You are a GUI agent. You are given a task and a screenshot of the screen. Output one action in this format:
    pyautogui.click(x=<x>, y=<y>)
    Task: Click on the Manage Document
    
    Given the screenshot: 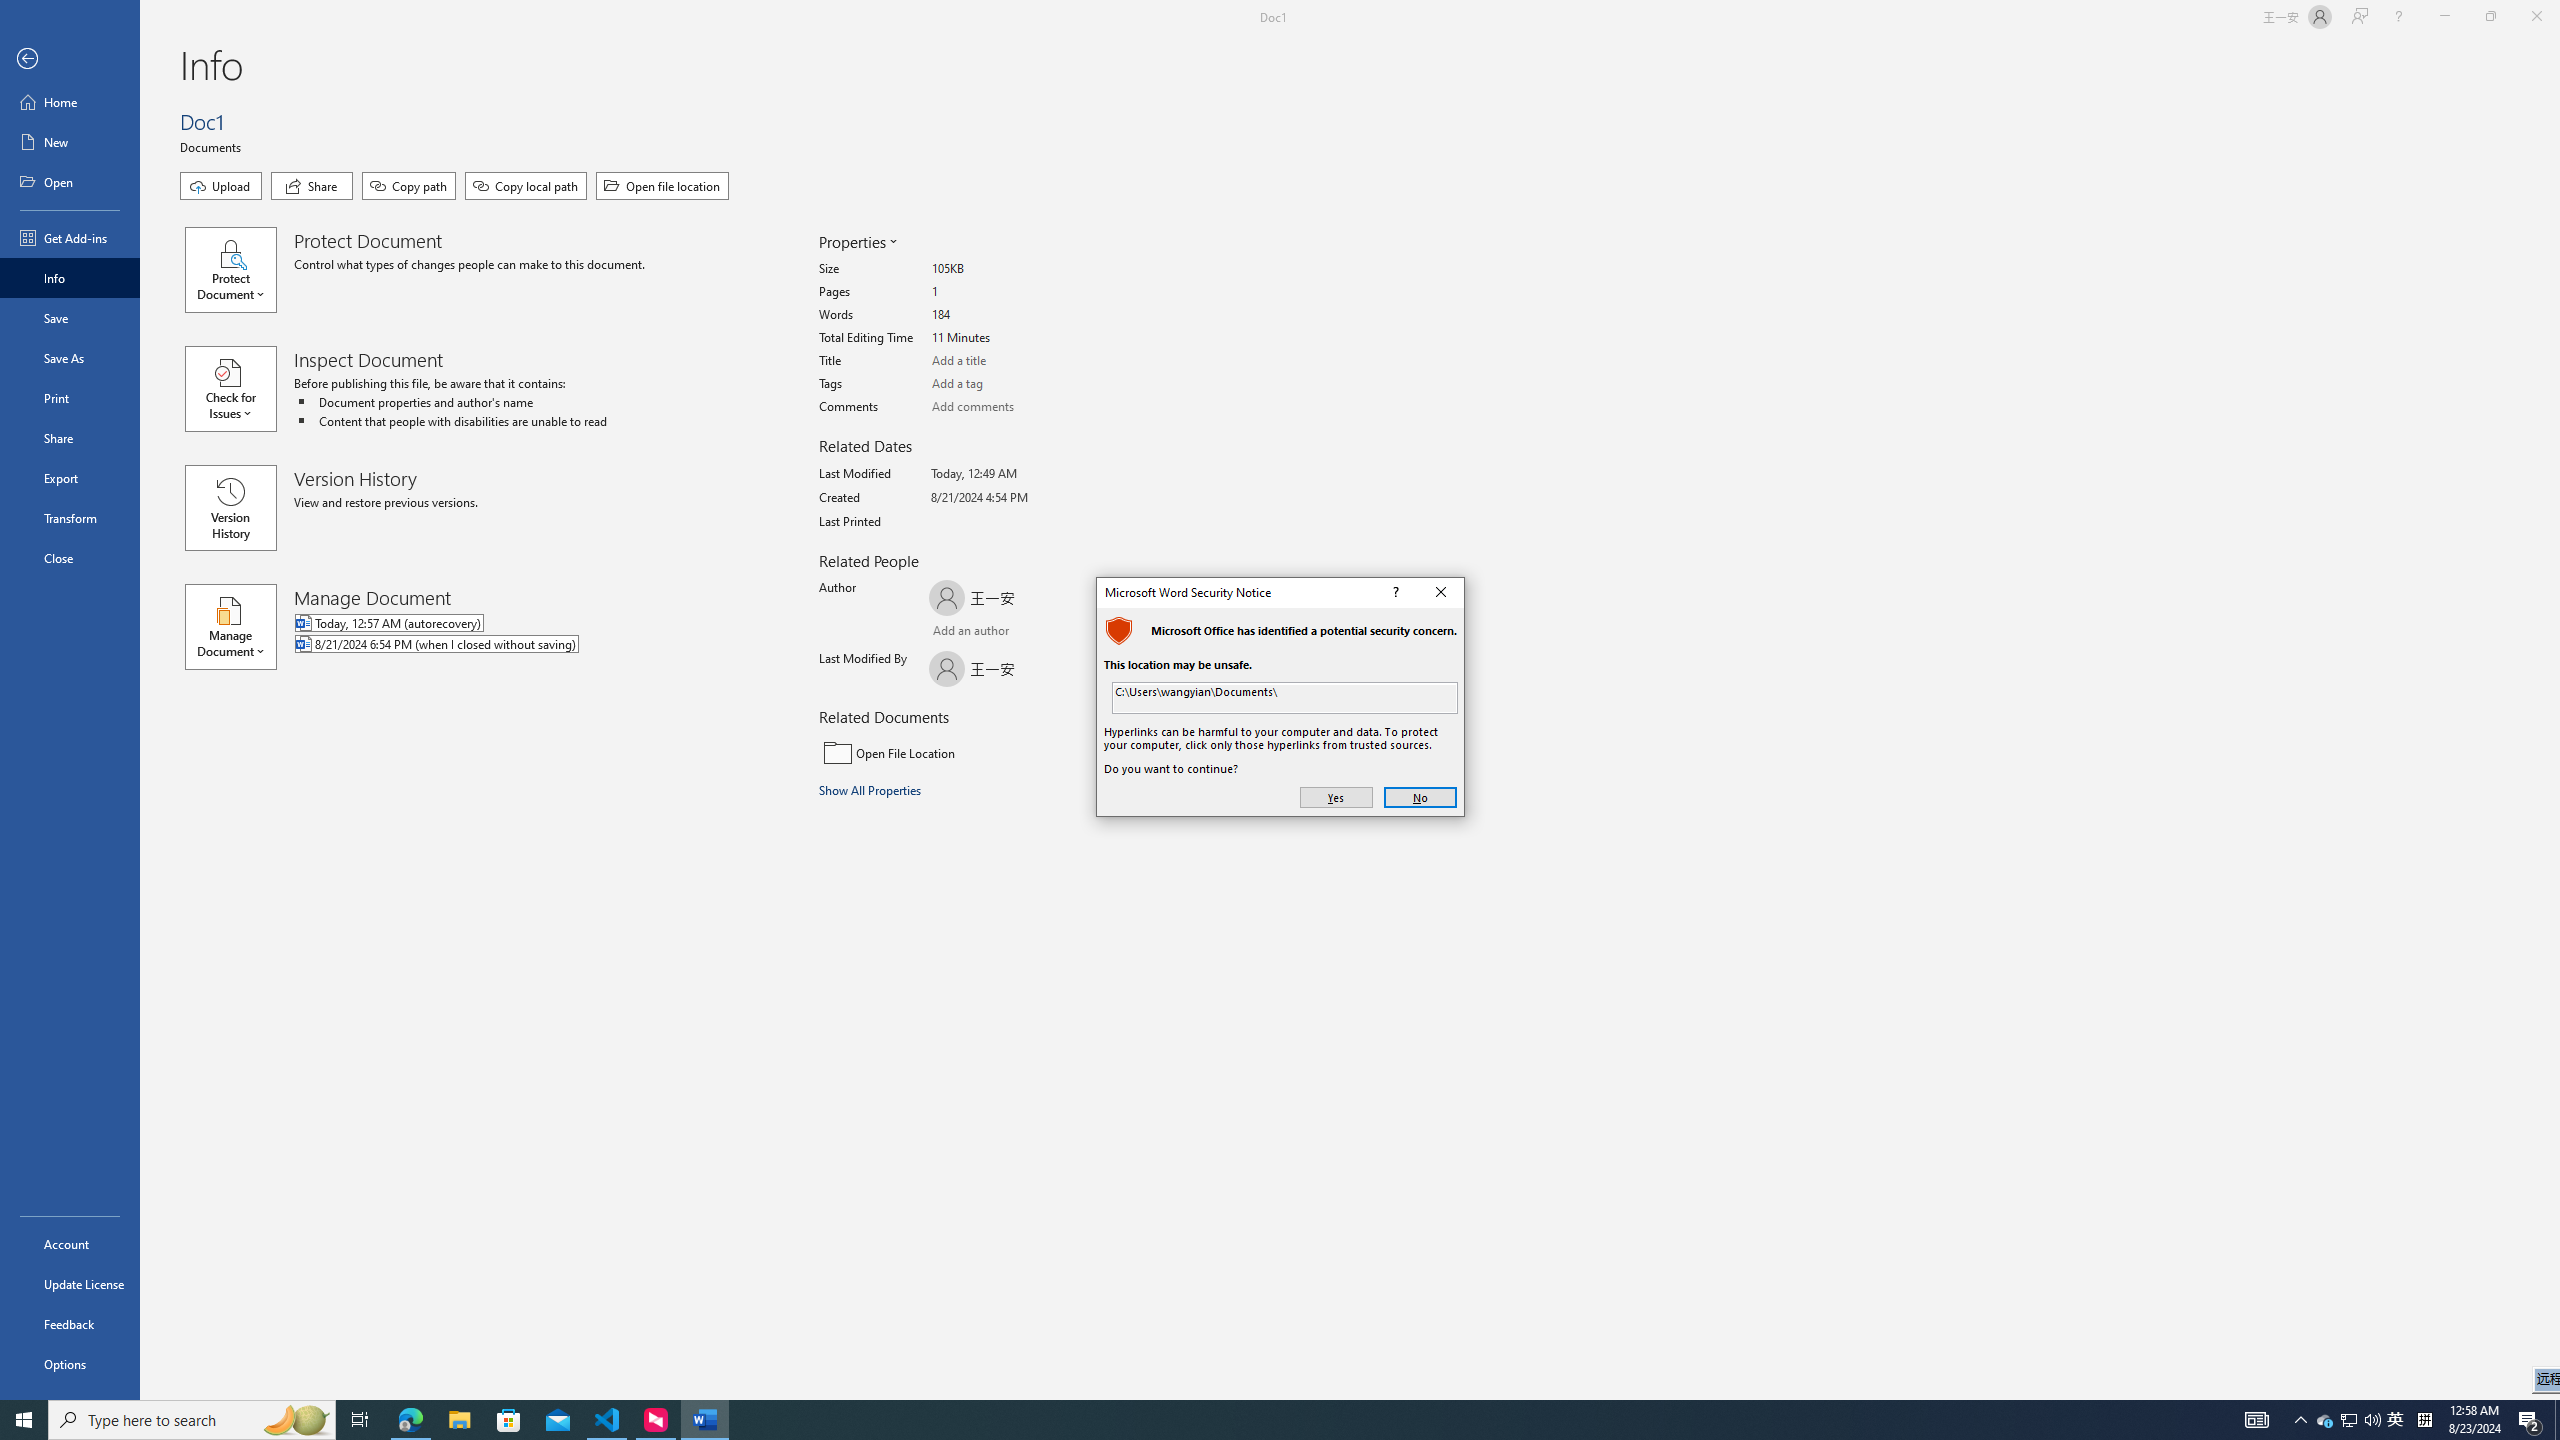 What is the action you would take?
    pyautogui.click(x=239, y=626)
    